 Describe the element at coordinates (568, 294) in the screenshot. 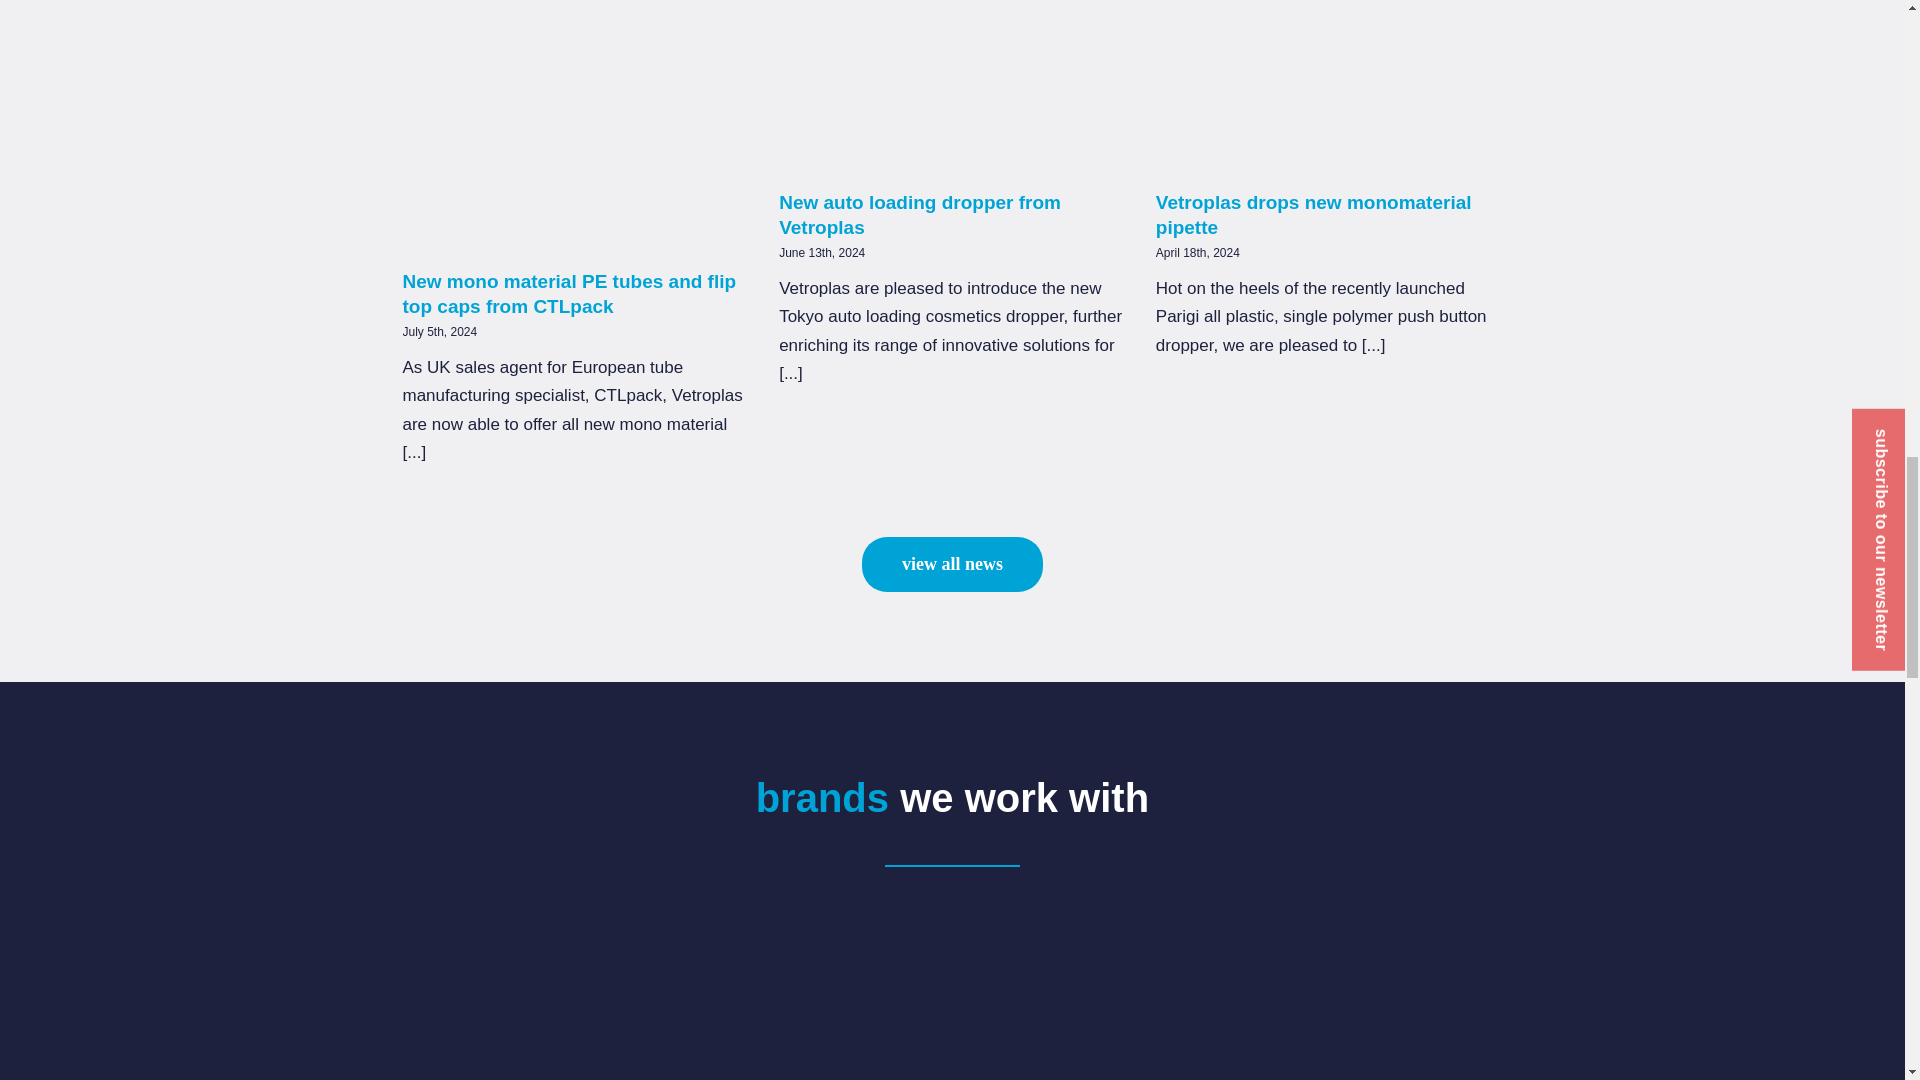

I see `New mono material PE tubes and flip top caps from CTLpack` at that location.